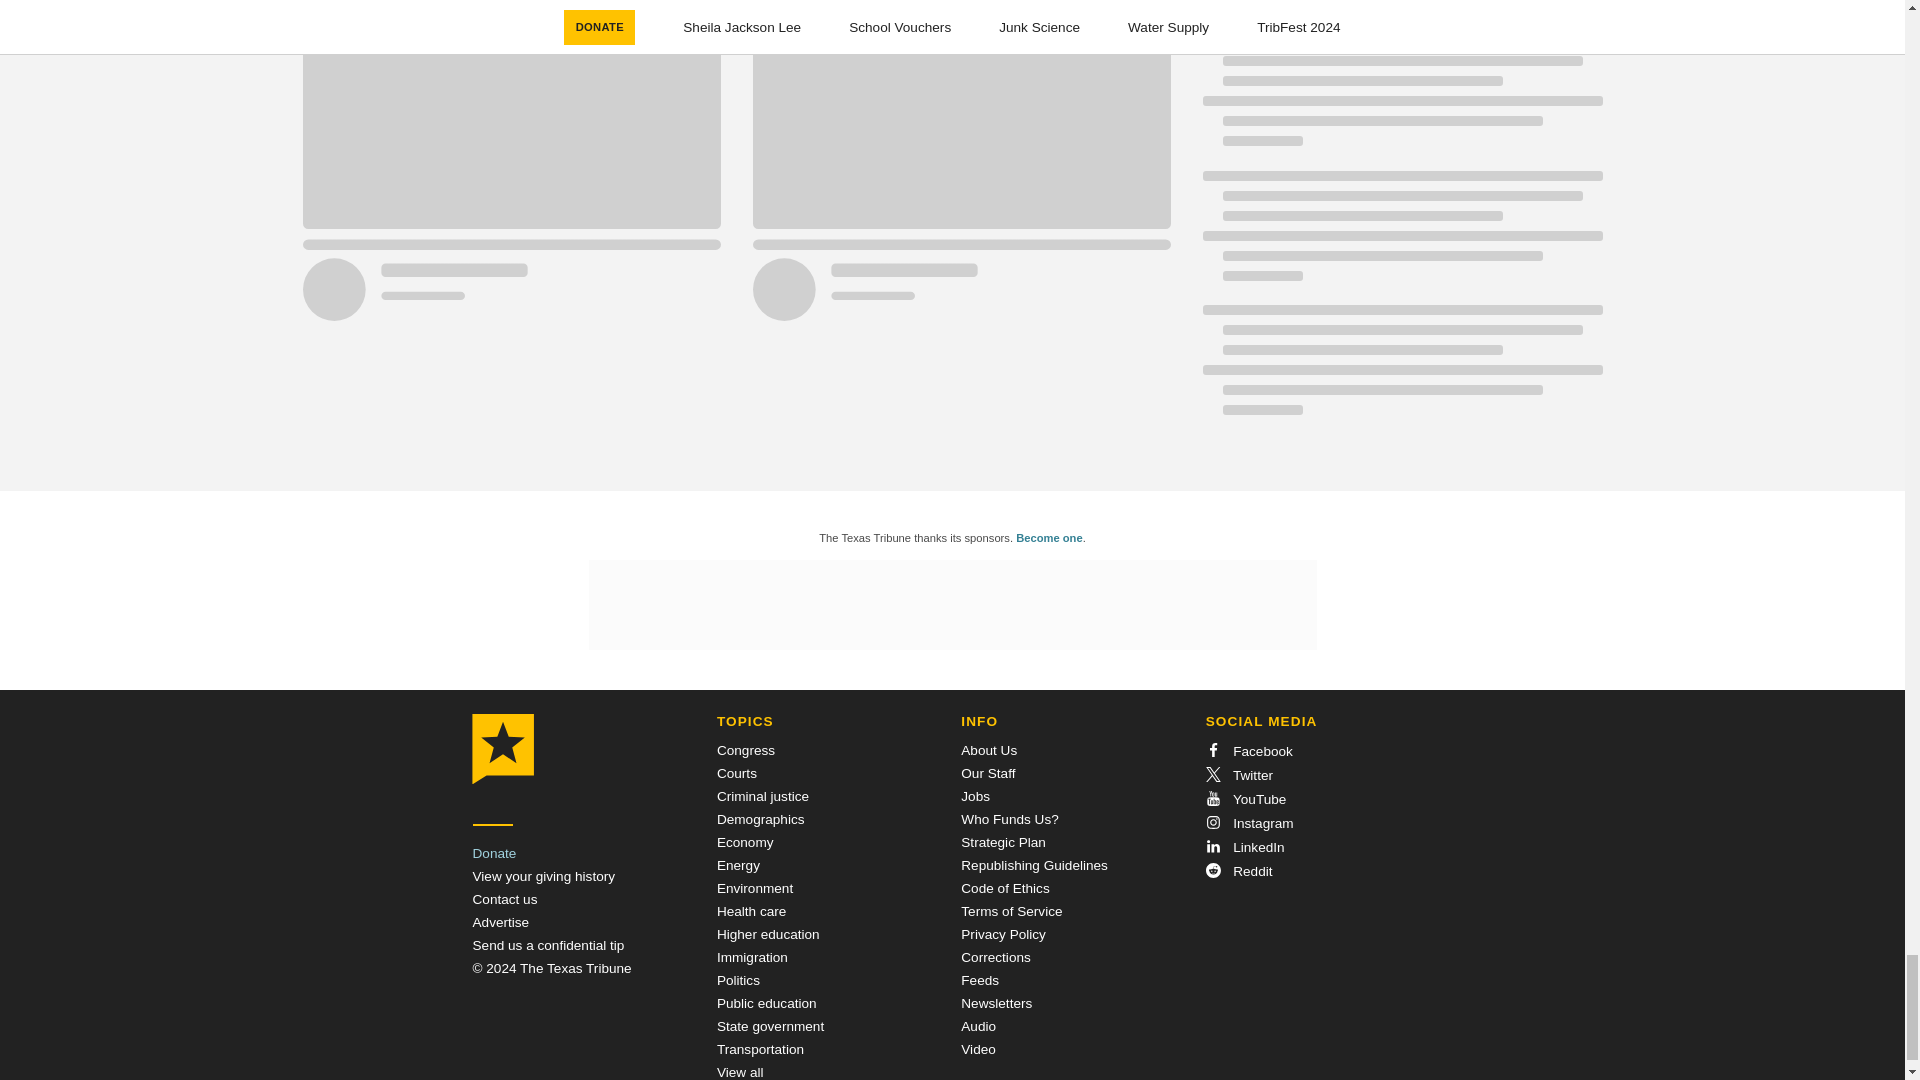 The image size is (1920, 1080). What do you see at coordinates (735, 8) in the screenshot?
I see `Loading indicator` at bounding box center [735, 8].